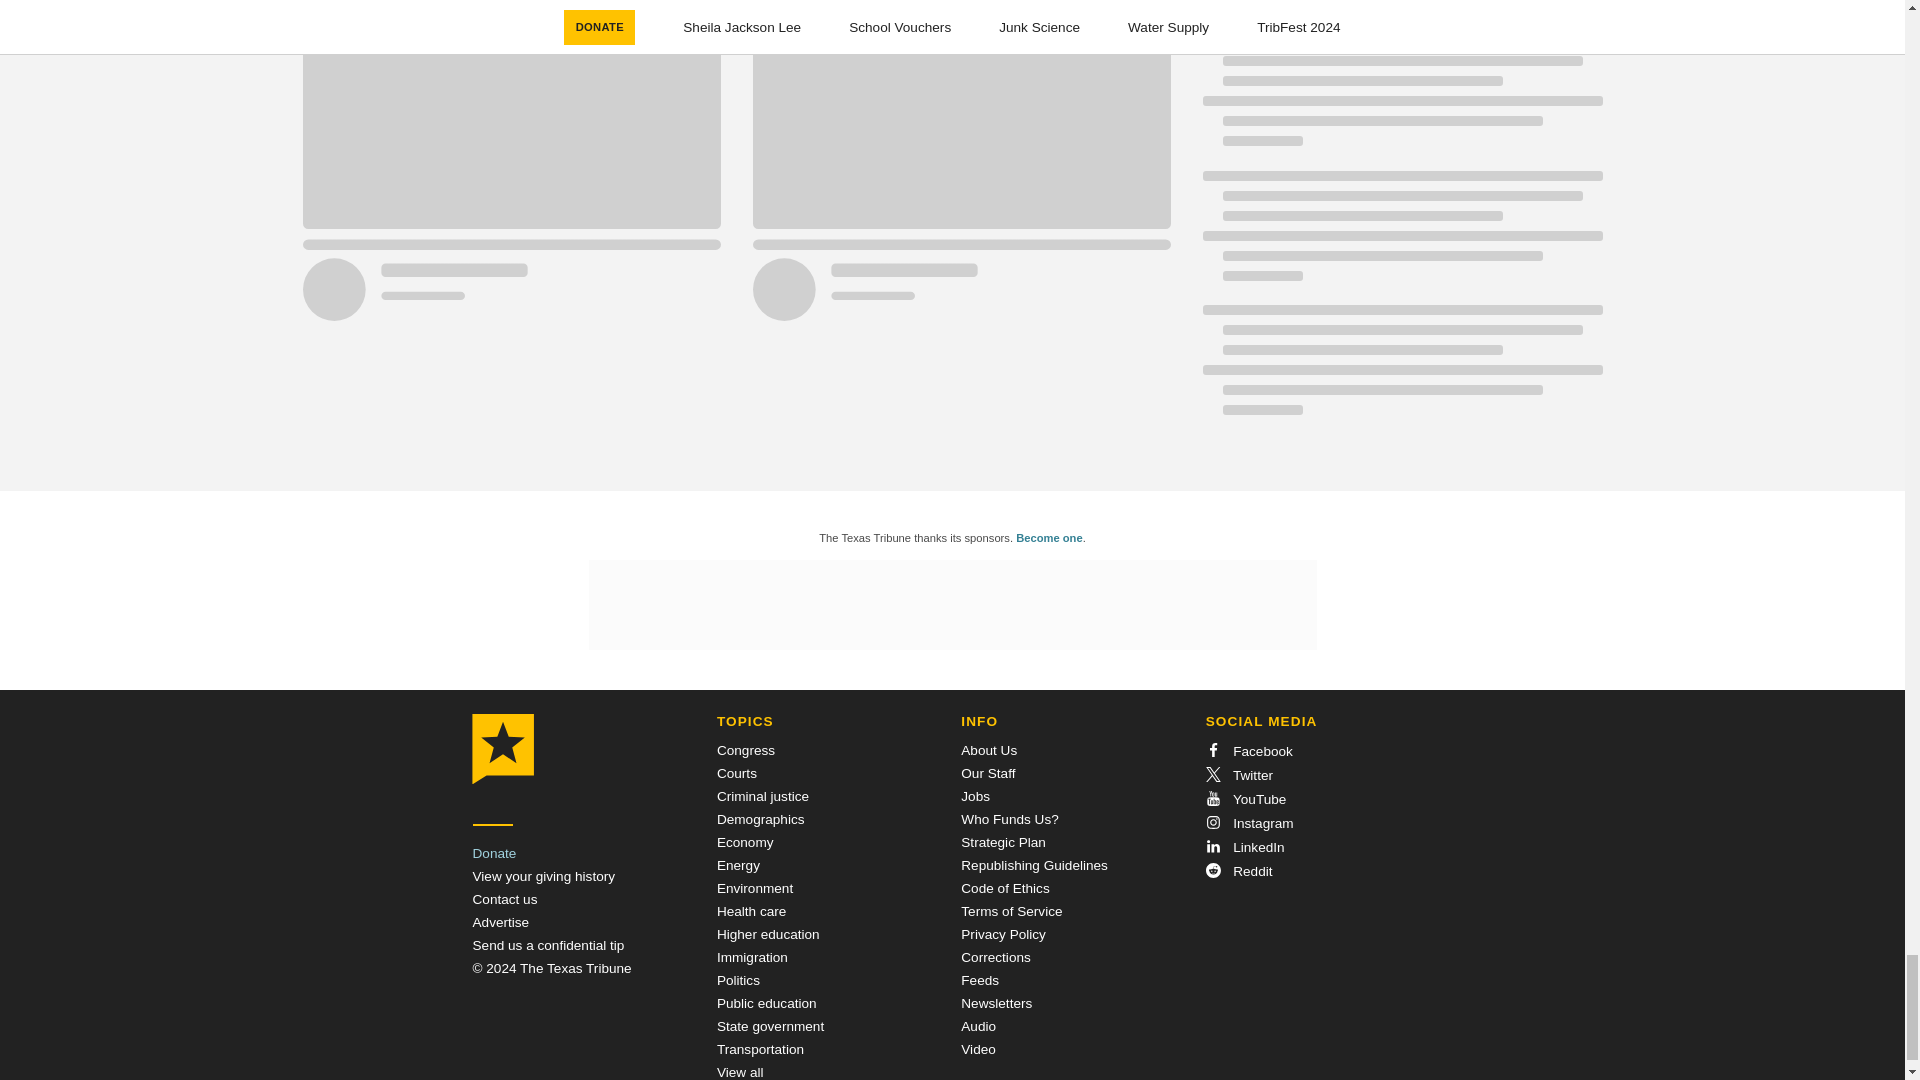 The image size is (1920, 1080). What do you see at coordinates (735, 8) in the screenshot?
I see `Loading indicator` at bounding box center [735, 8].